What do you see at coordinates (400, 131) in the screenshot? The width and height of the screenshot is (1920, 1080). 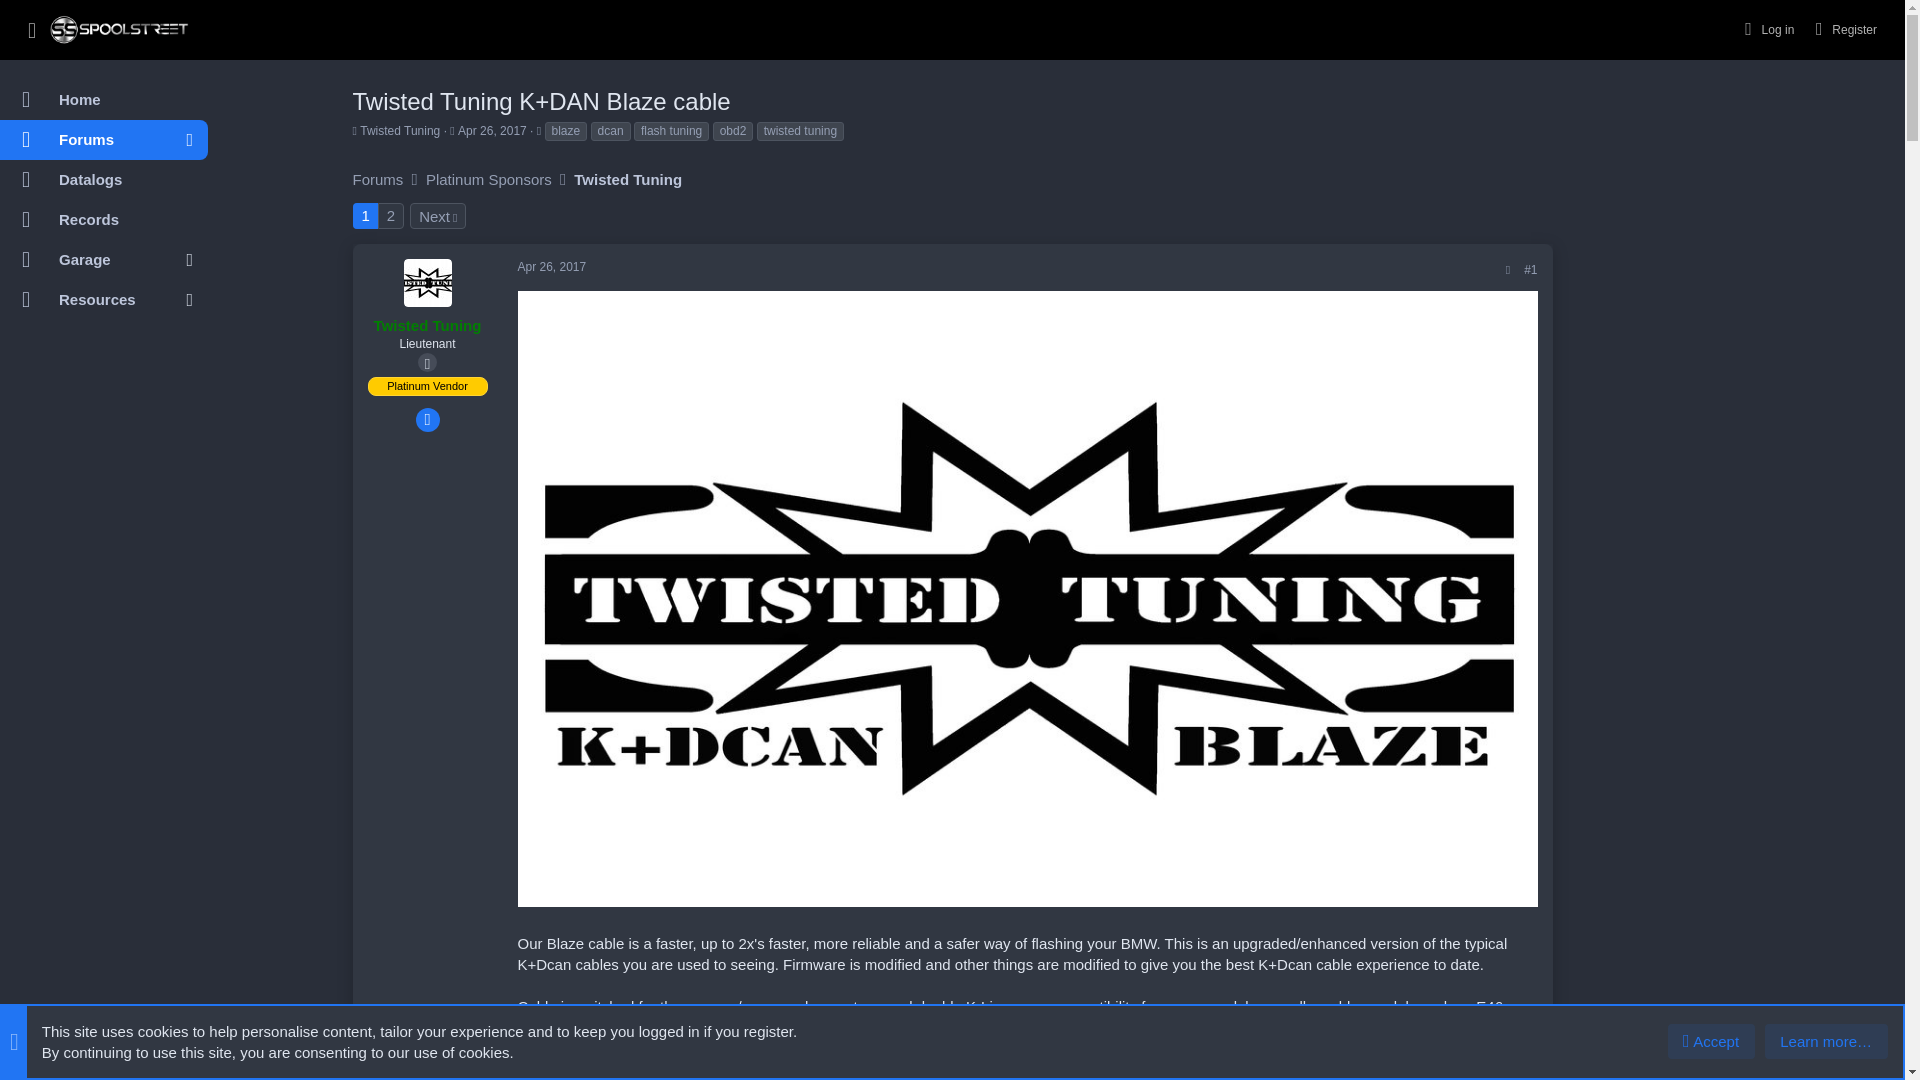 I see `Home` at bounding box center [400, 131].